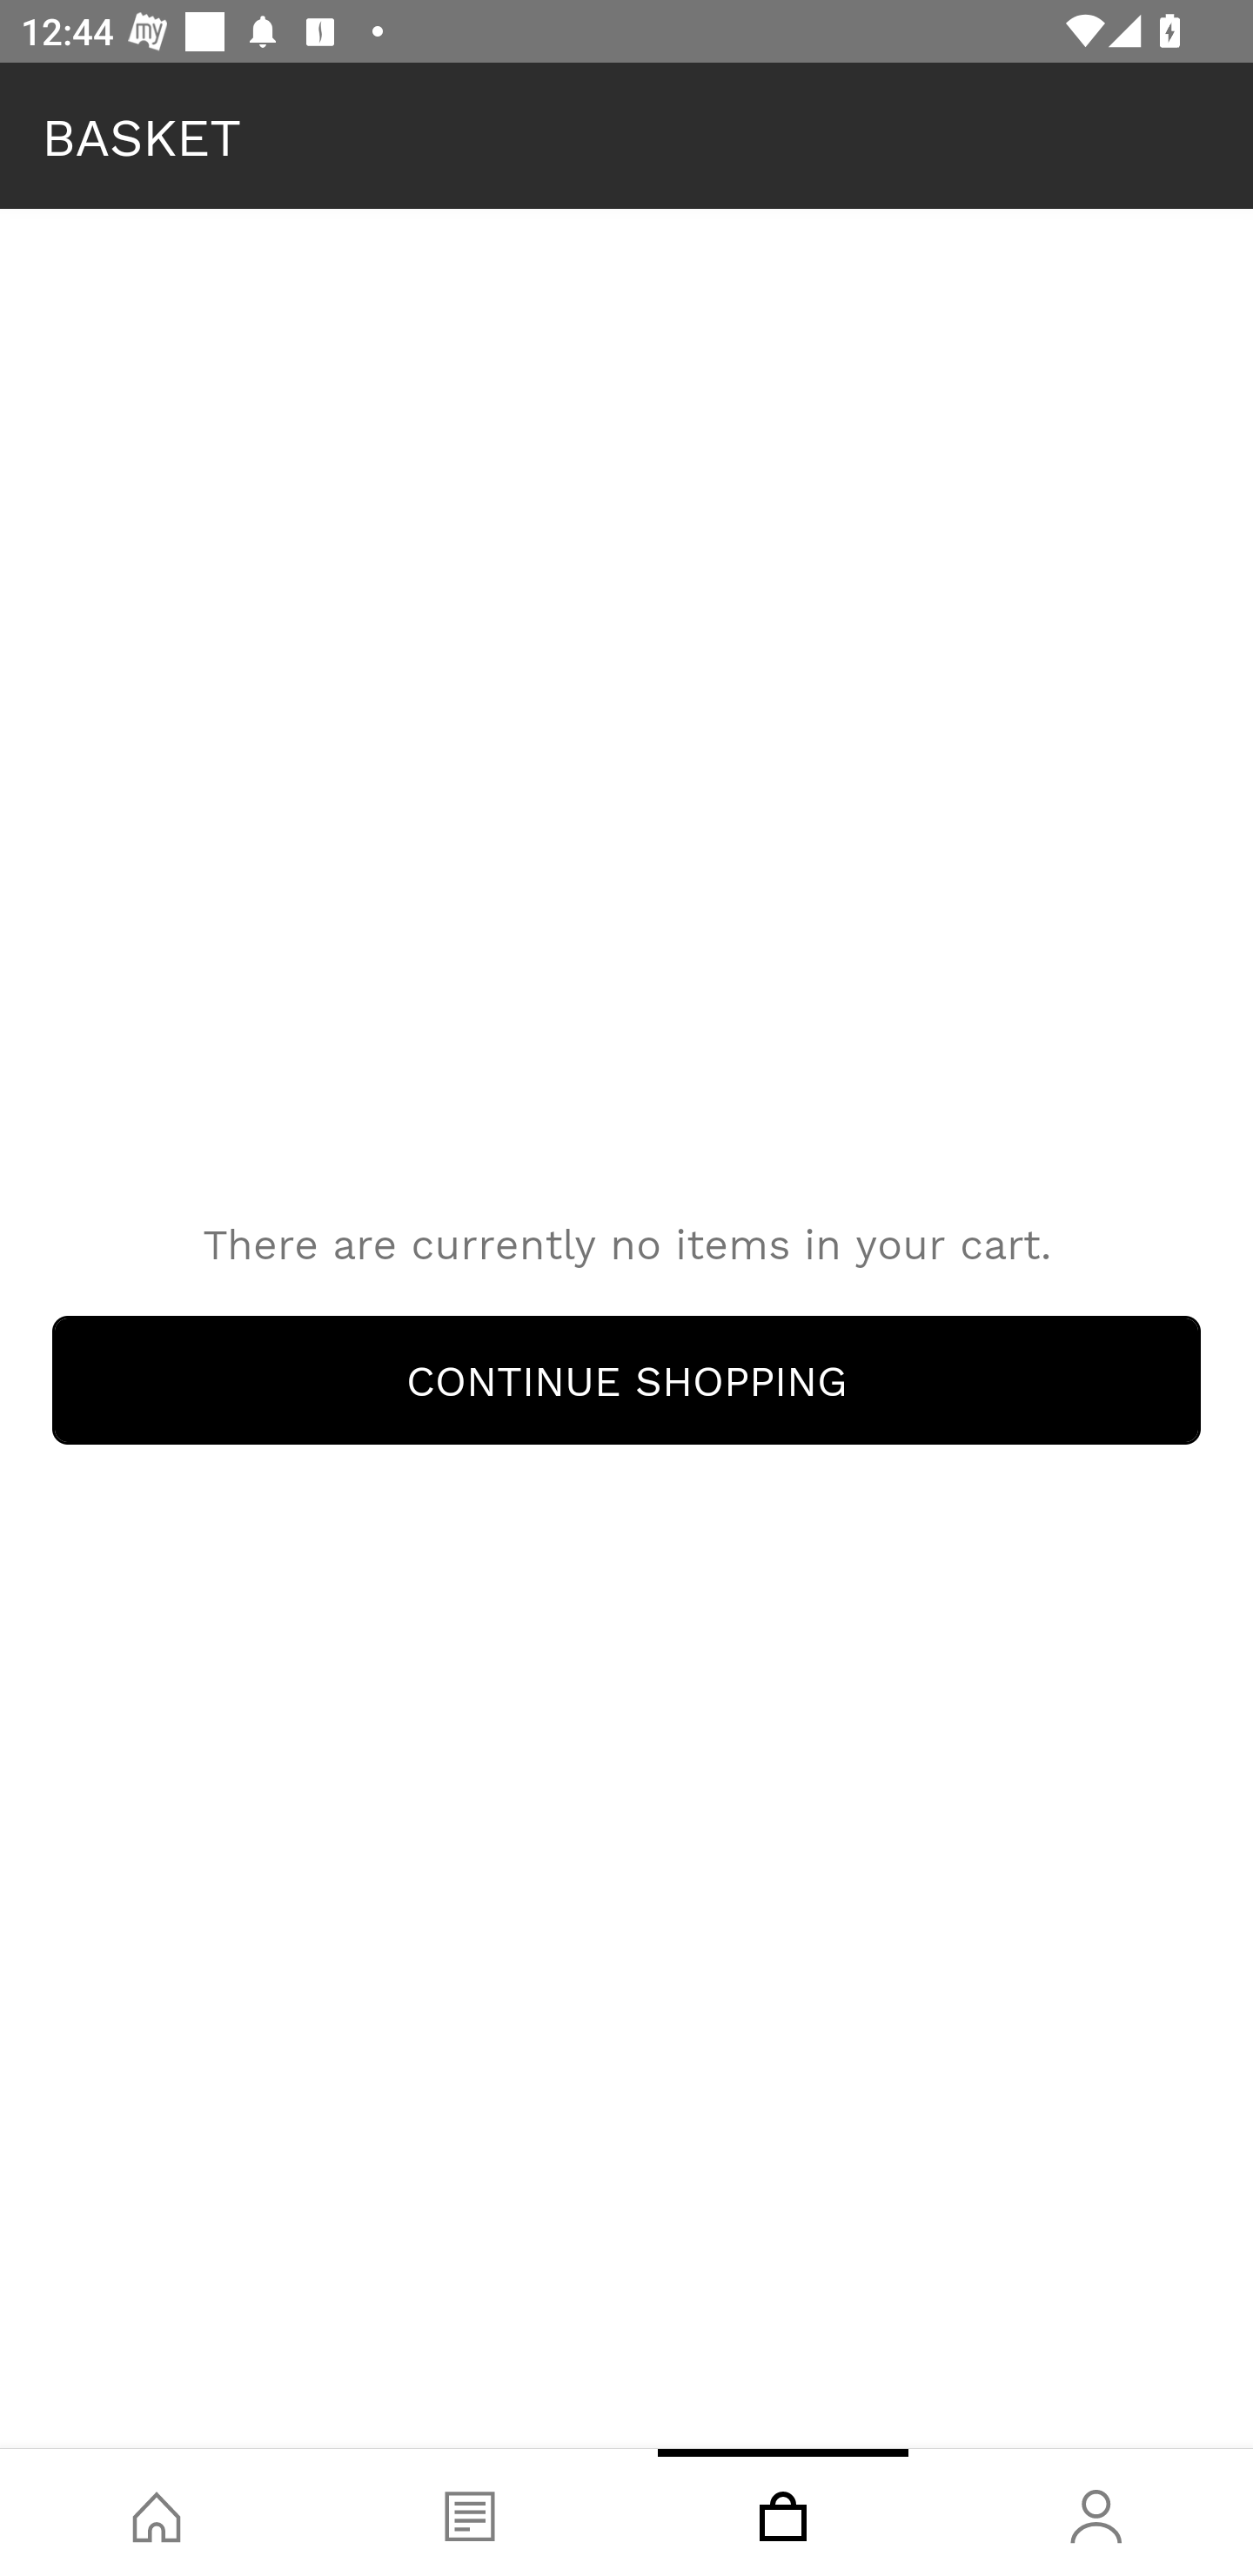 The height and width of the screenshot is (2576, 1253). Describe the element at coordinates (157, 2512) in the screenshot. I see `Shop, tab, 1 of 4` at that location.